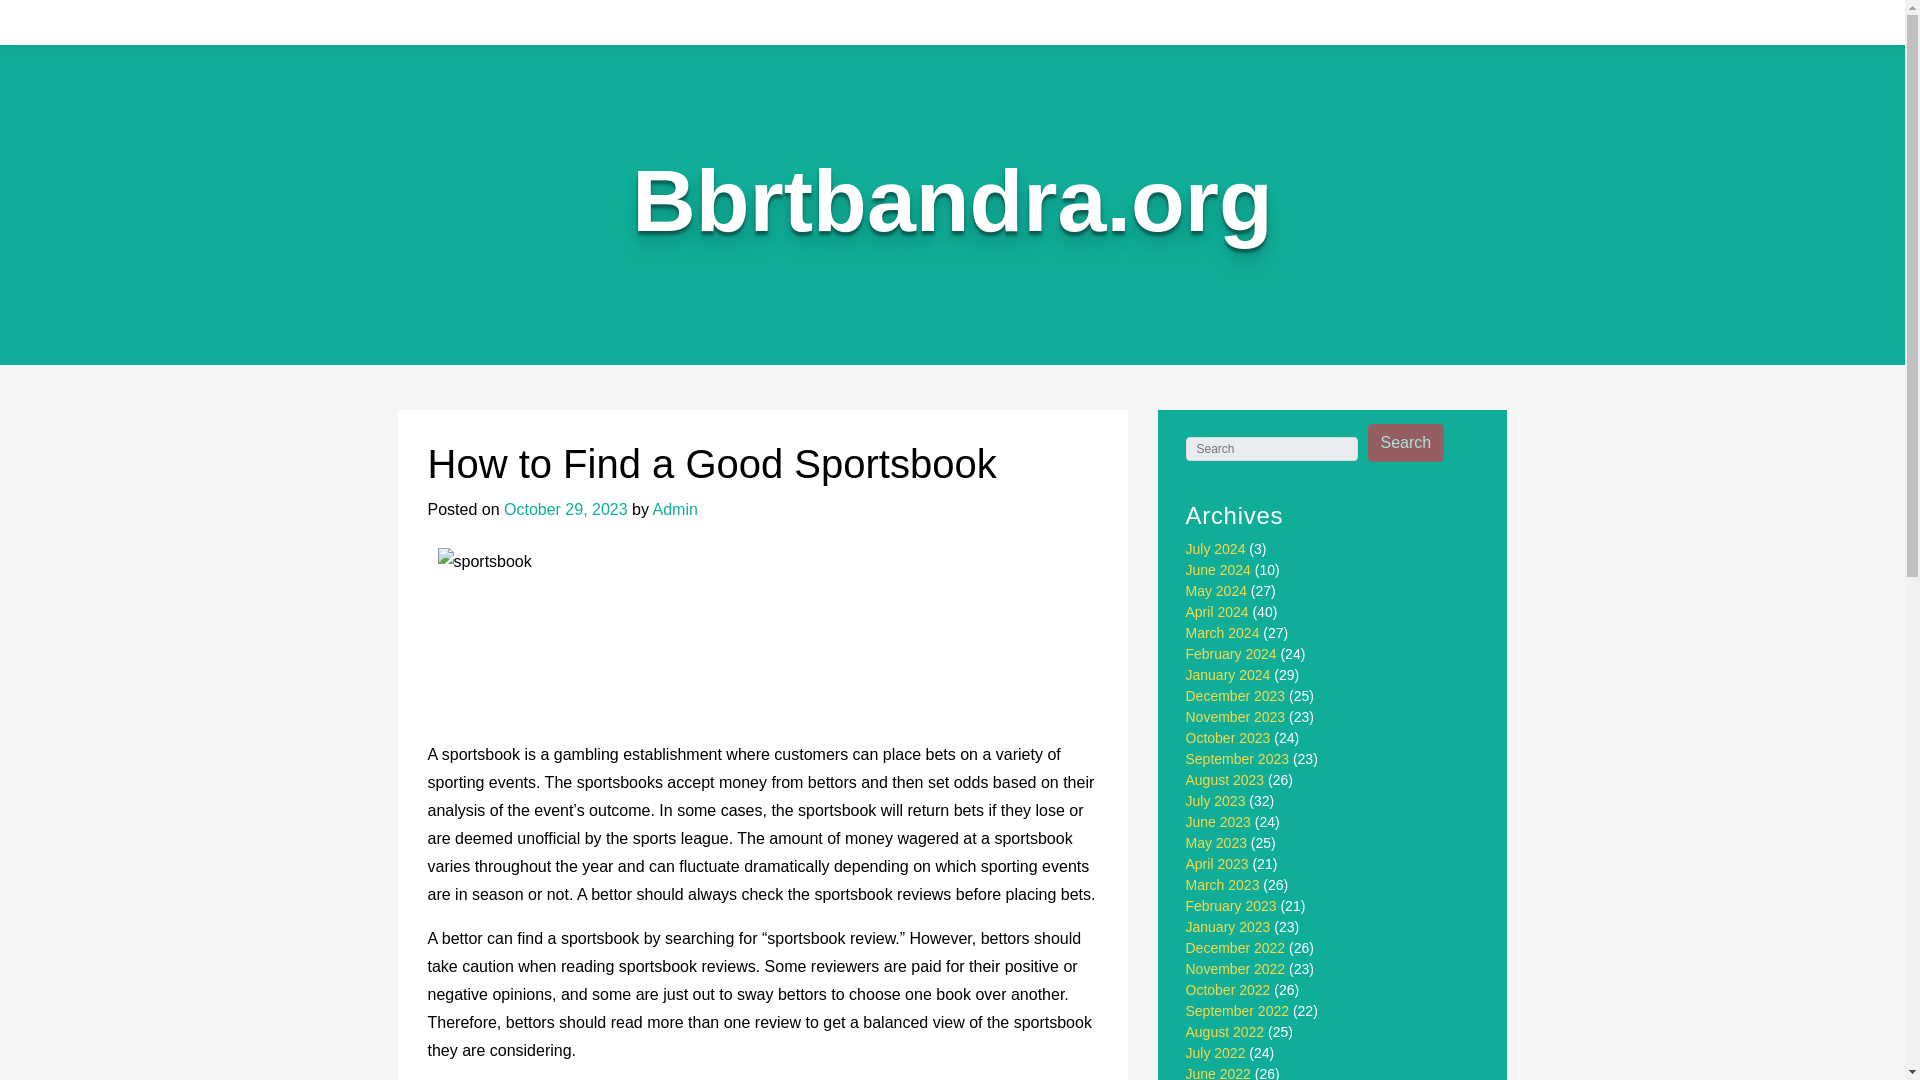 Image resolution: width=1920 pixels, height=1080 pixels. I want to click on August 2023, so click(1226, 780).